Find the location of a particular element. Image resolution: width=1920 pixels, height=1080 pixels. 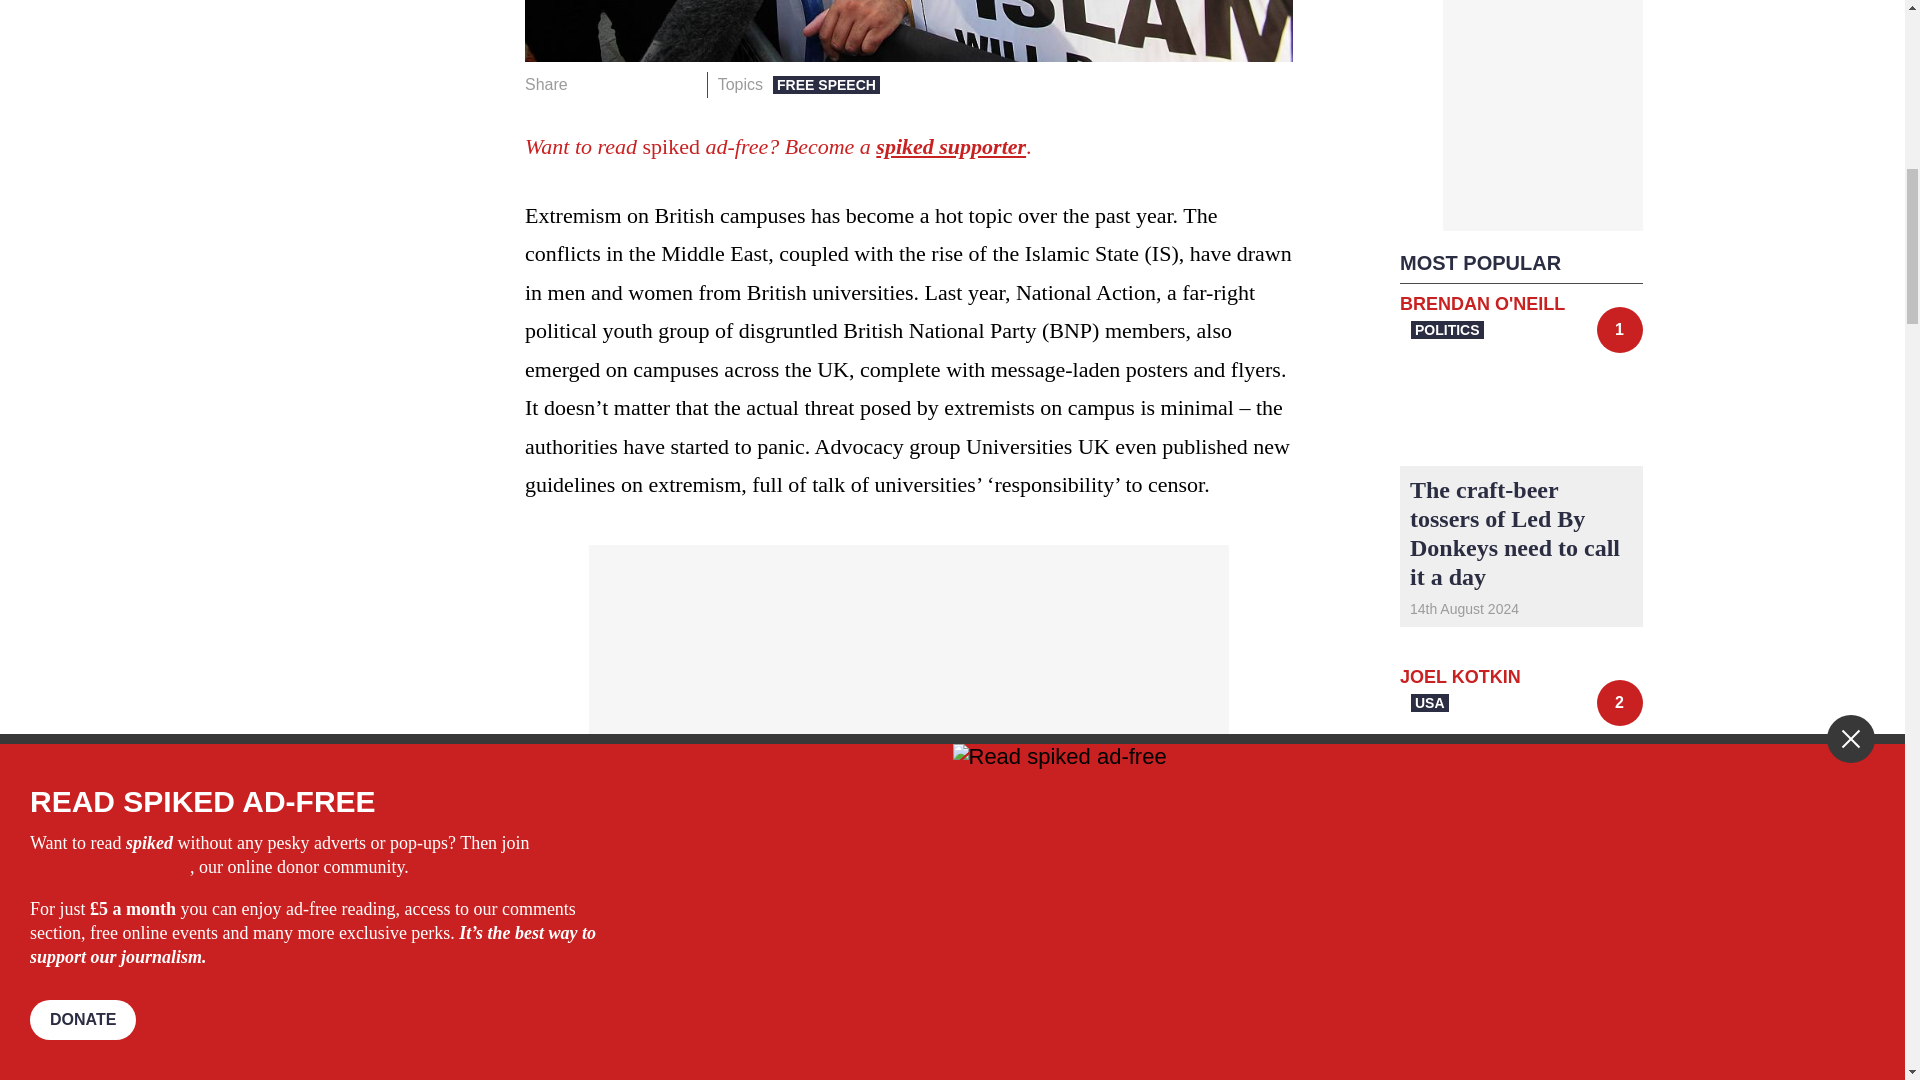

Share on Twitter is located at coordinates (622, 85).